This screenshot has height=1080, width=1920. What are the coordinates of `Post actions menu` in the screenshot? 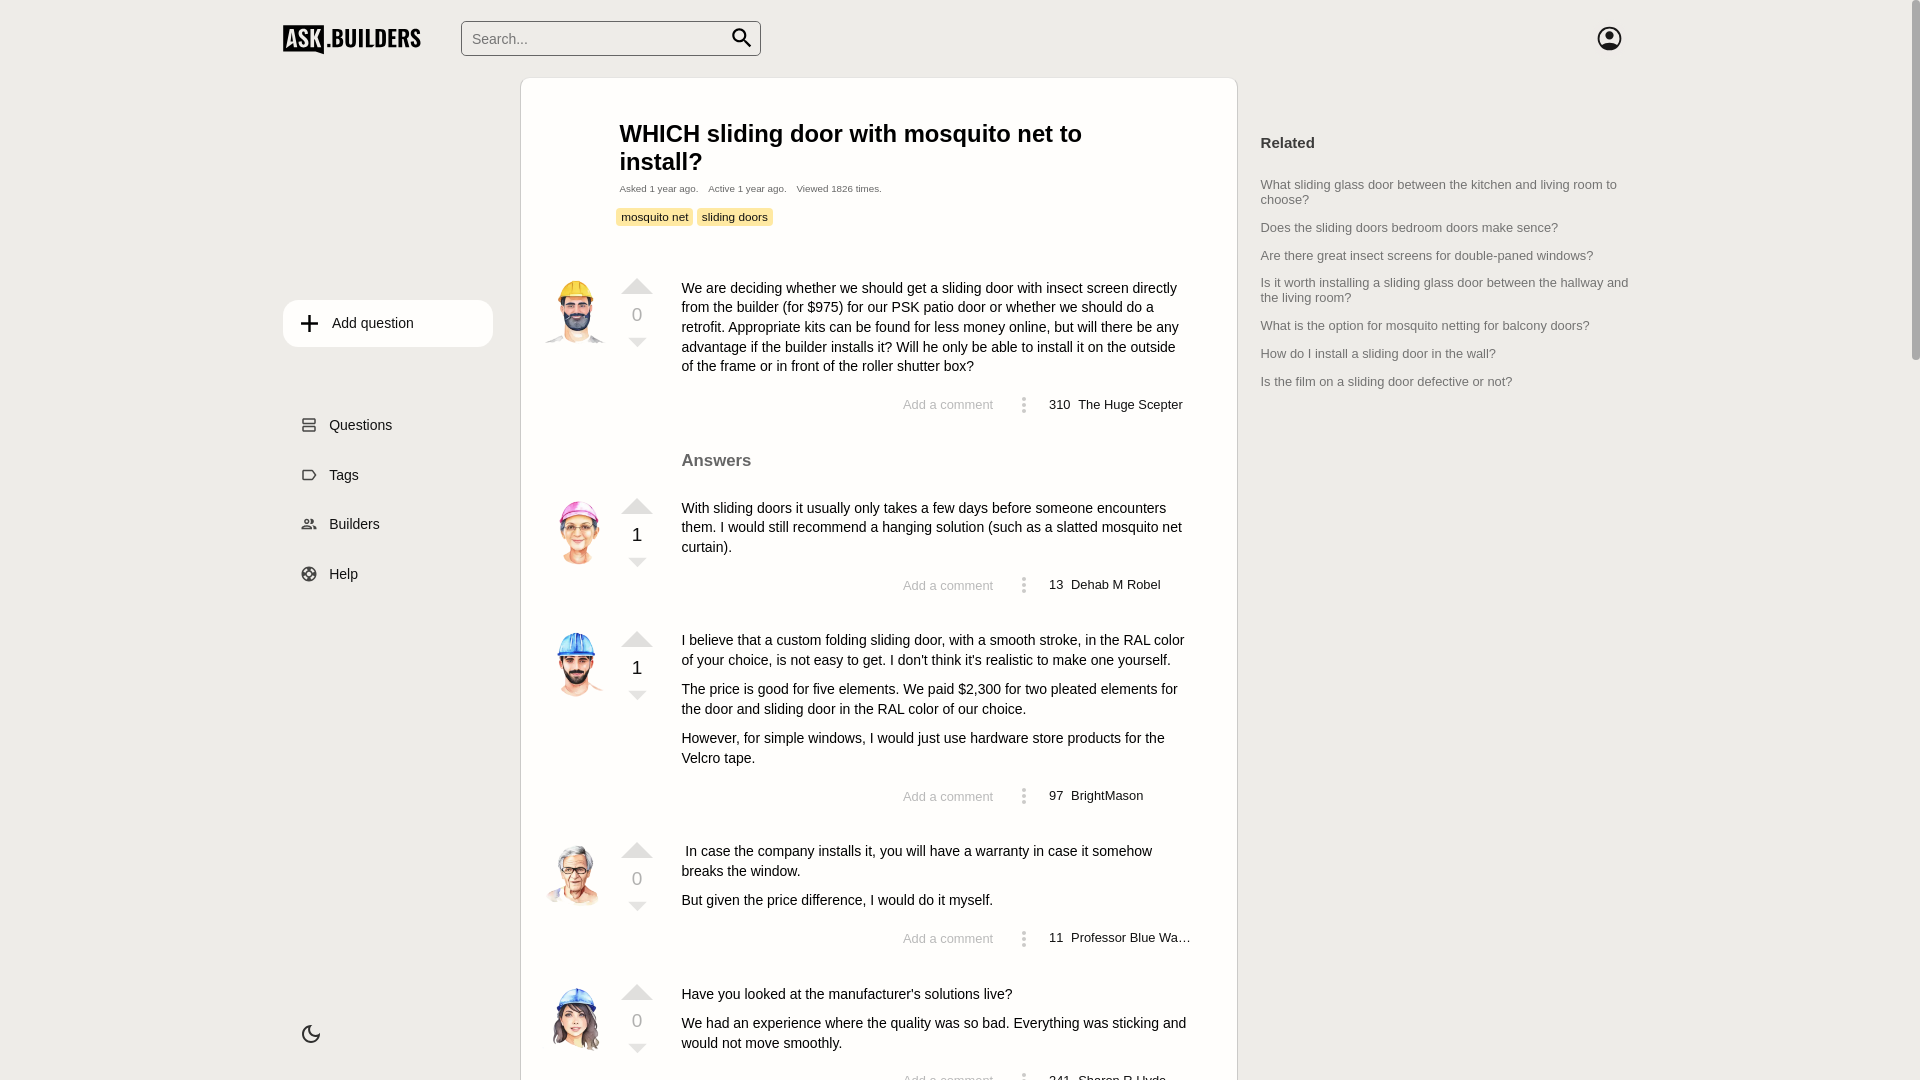 It's located at (1024, 585).